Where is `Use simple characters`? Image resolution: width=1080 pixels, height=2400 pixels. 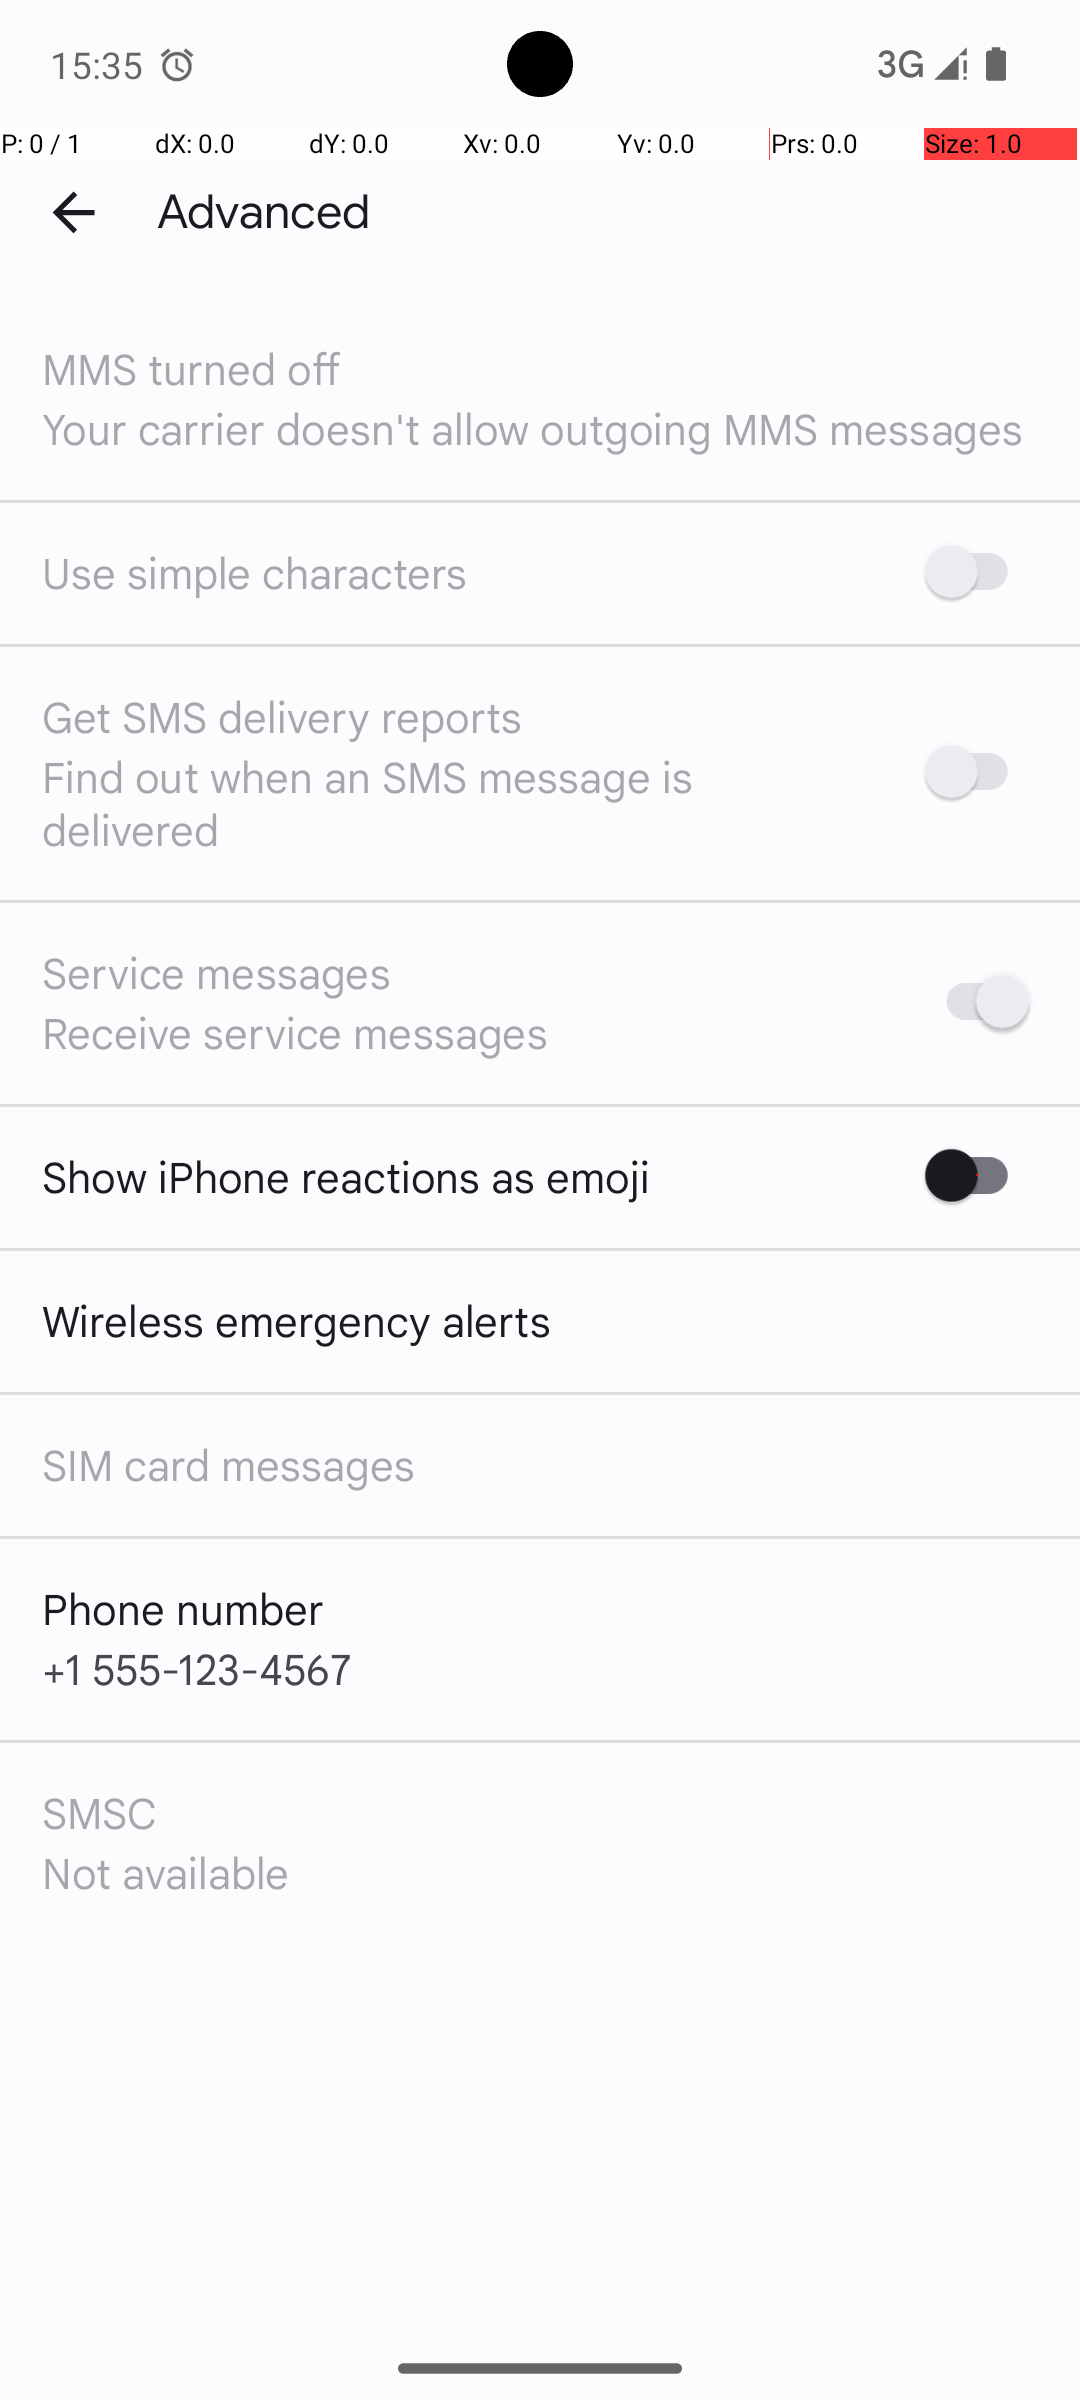
Use simple characters is located at coordinates (255, 572).